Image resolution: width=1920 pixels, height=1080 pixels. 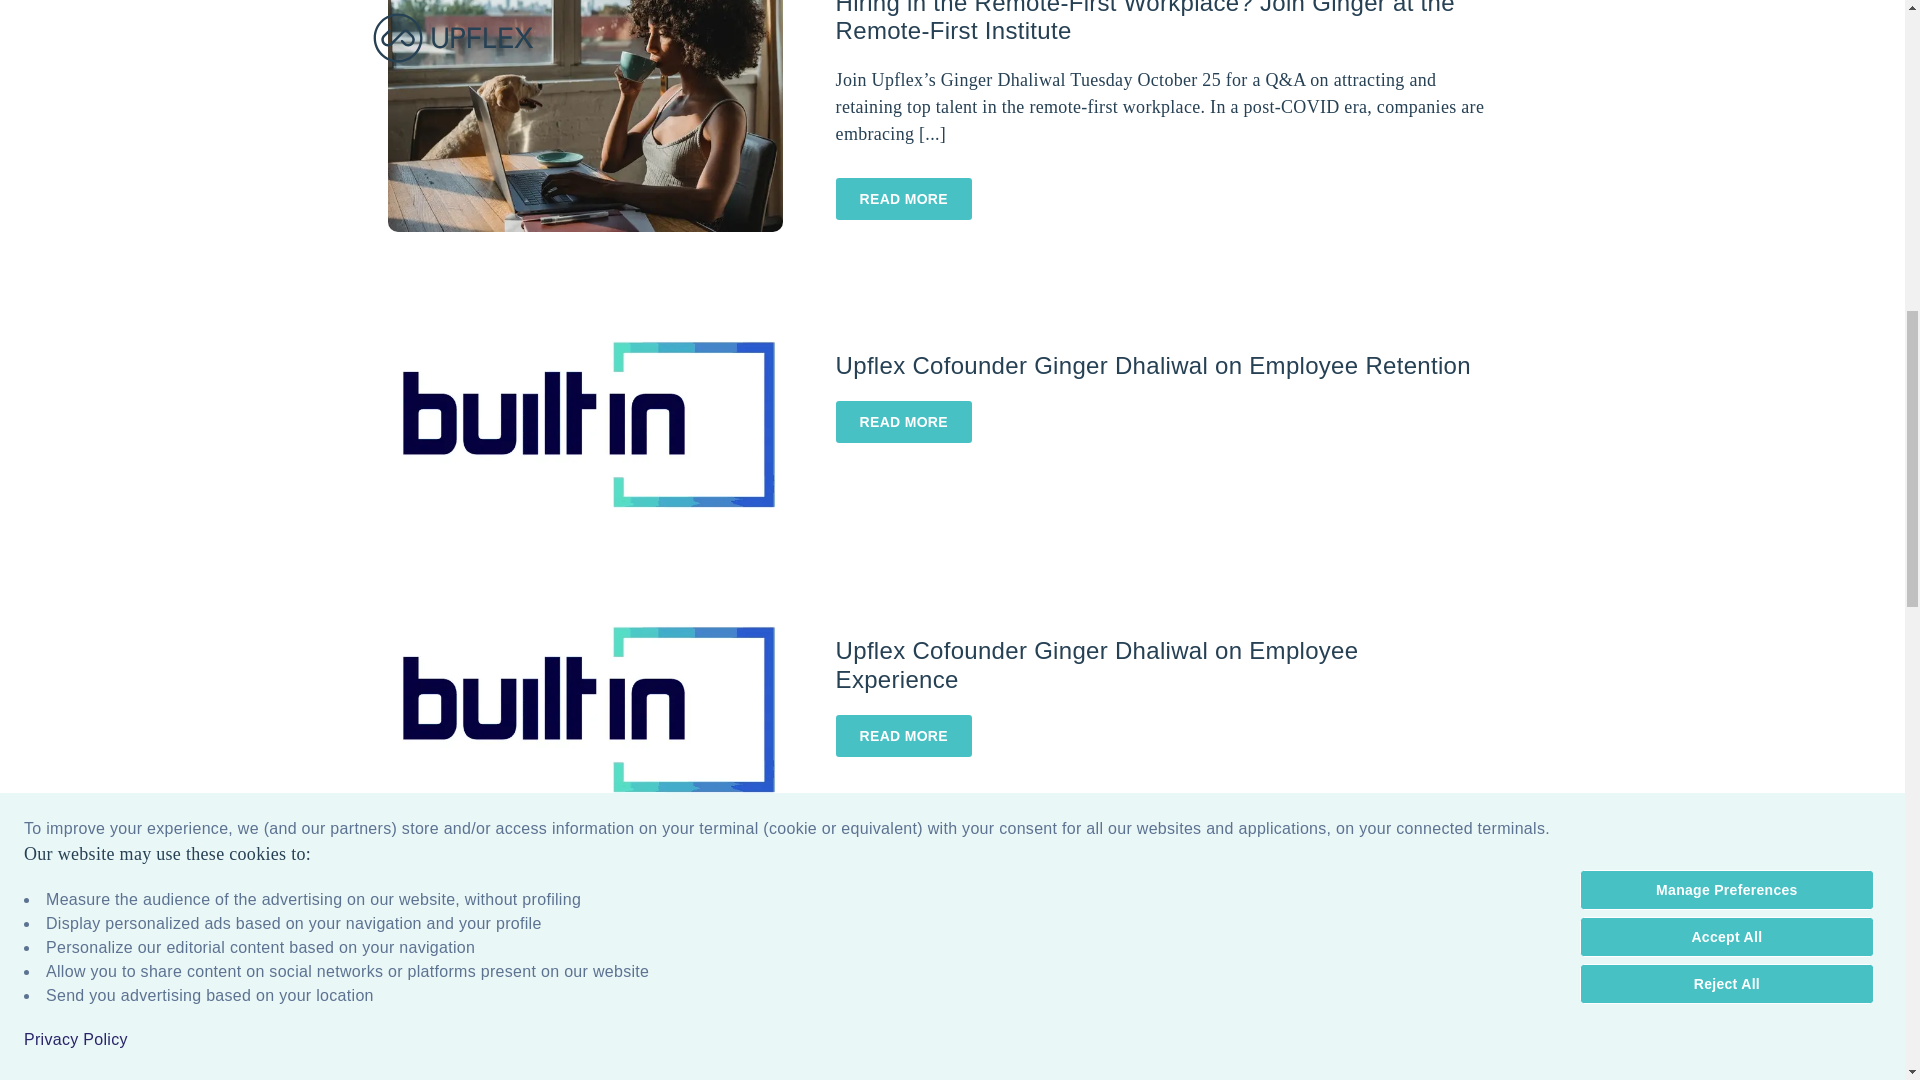 I want to click on Upflex Cofounder Ginger Dhaliwal on Employee Retention, so click(x=585, y=422).